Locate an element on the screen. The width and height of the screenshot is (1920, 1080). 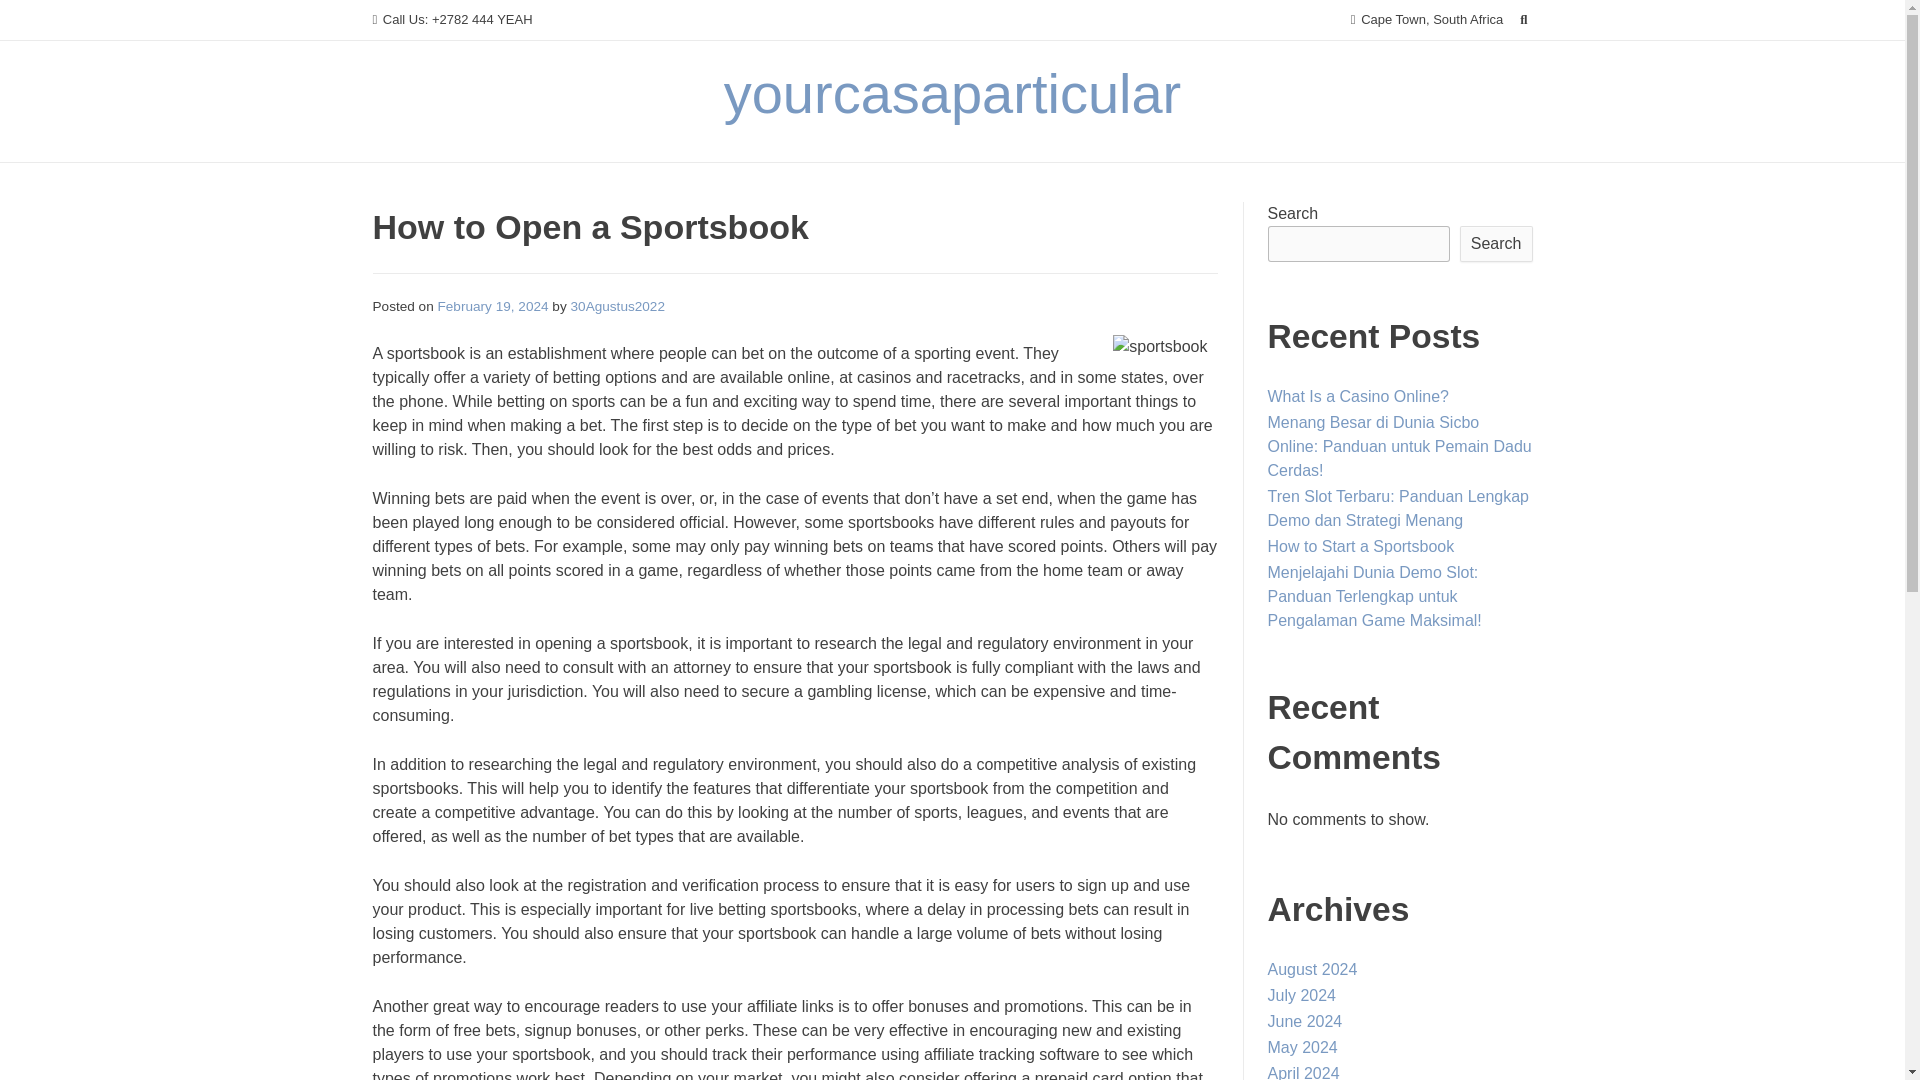
Tren Slot Terbaru: Panduan Lengkap Demo dan Strategi Menang is located at coordinates (1398, 508).